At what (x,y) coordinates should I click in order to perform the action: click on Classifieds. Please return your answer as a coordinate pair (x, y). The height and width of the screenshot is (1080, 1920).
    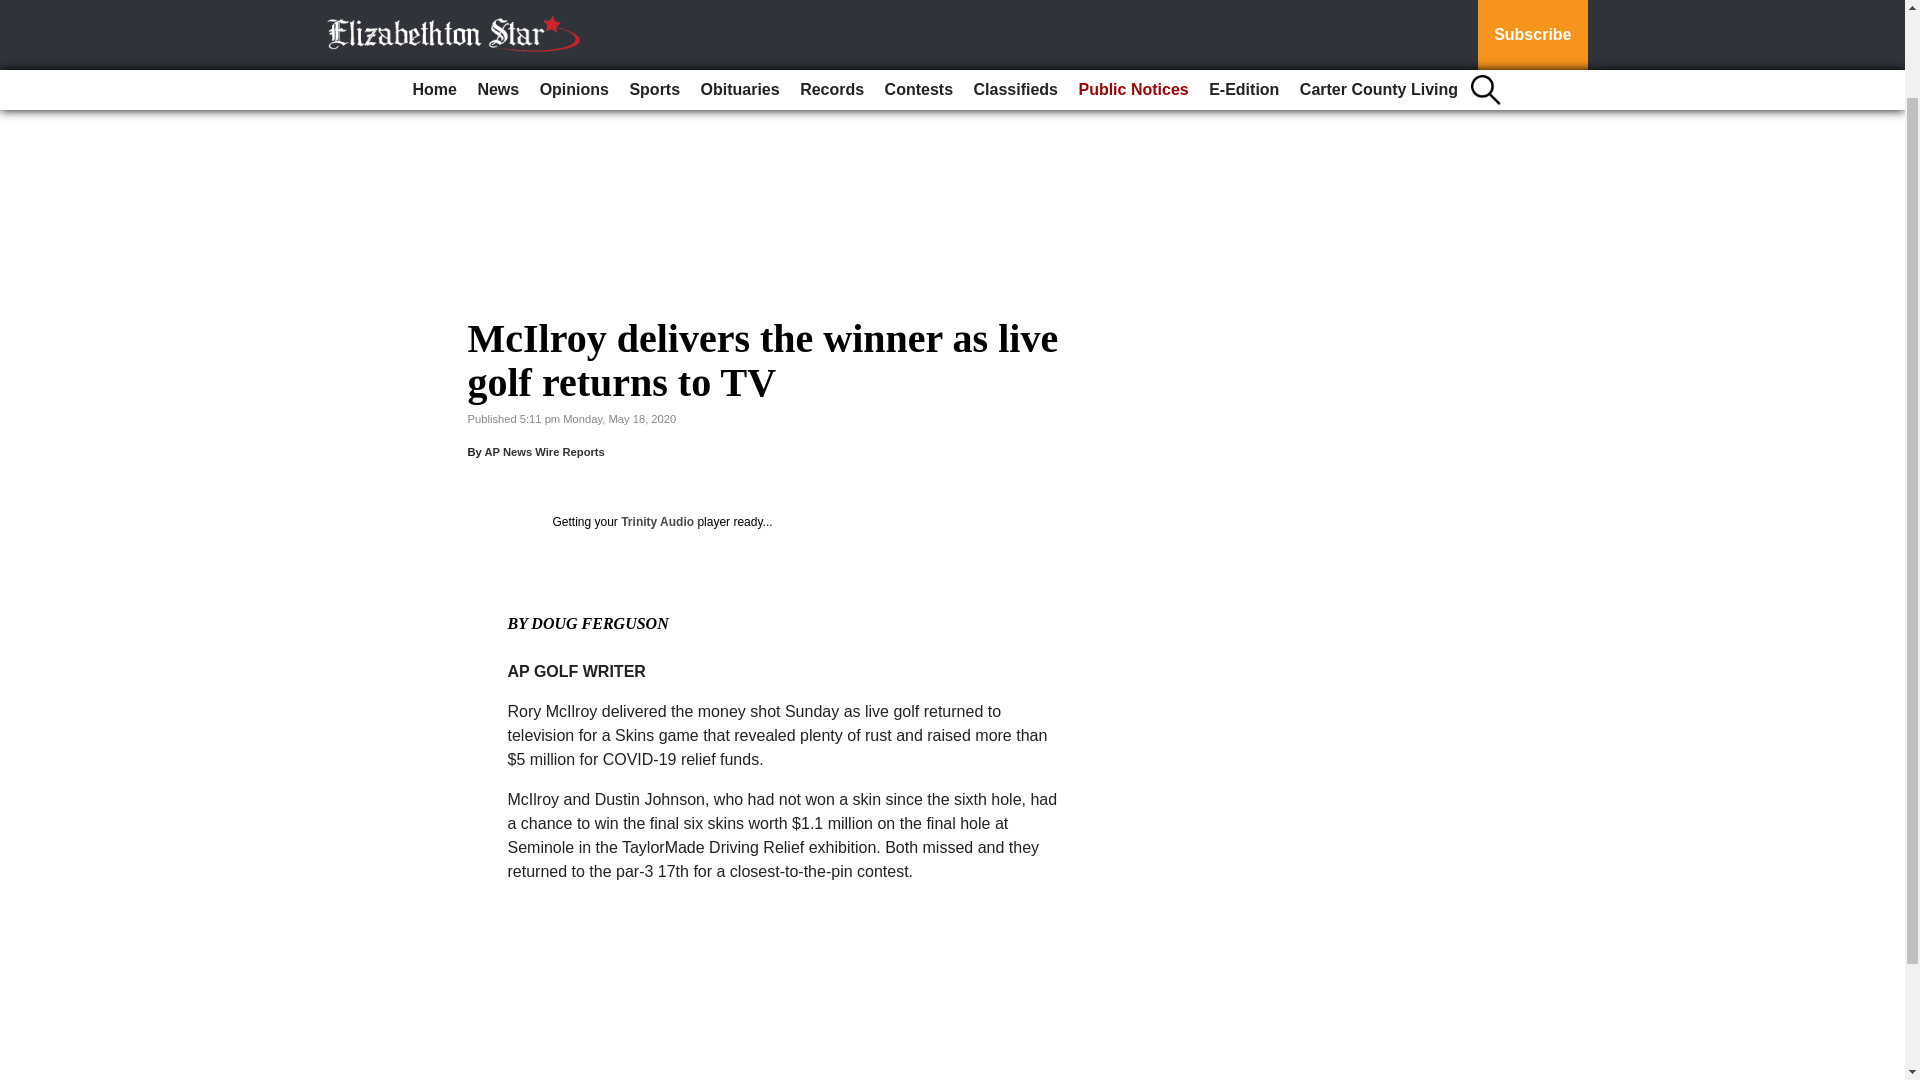
    Looking at the image, I should click on (1015, 3).